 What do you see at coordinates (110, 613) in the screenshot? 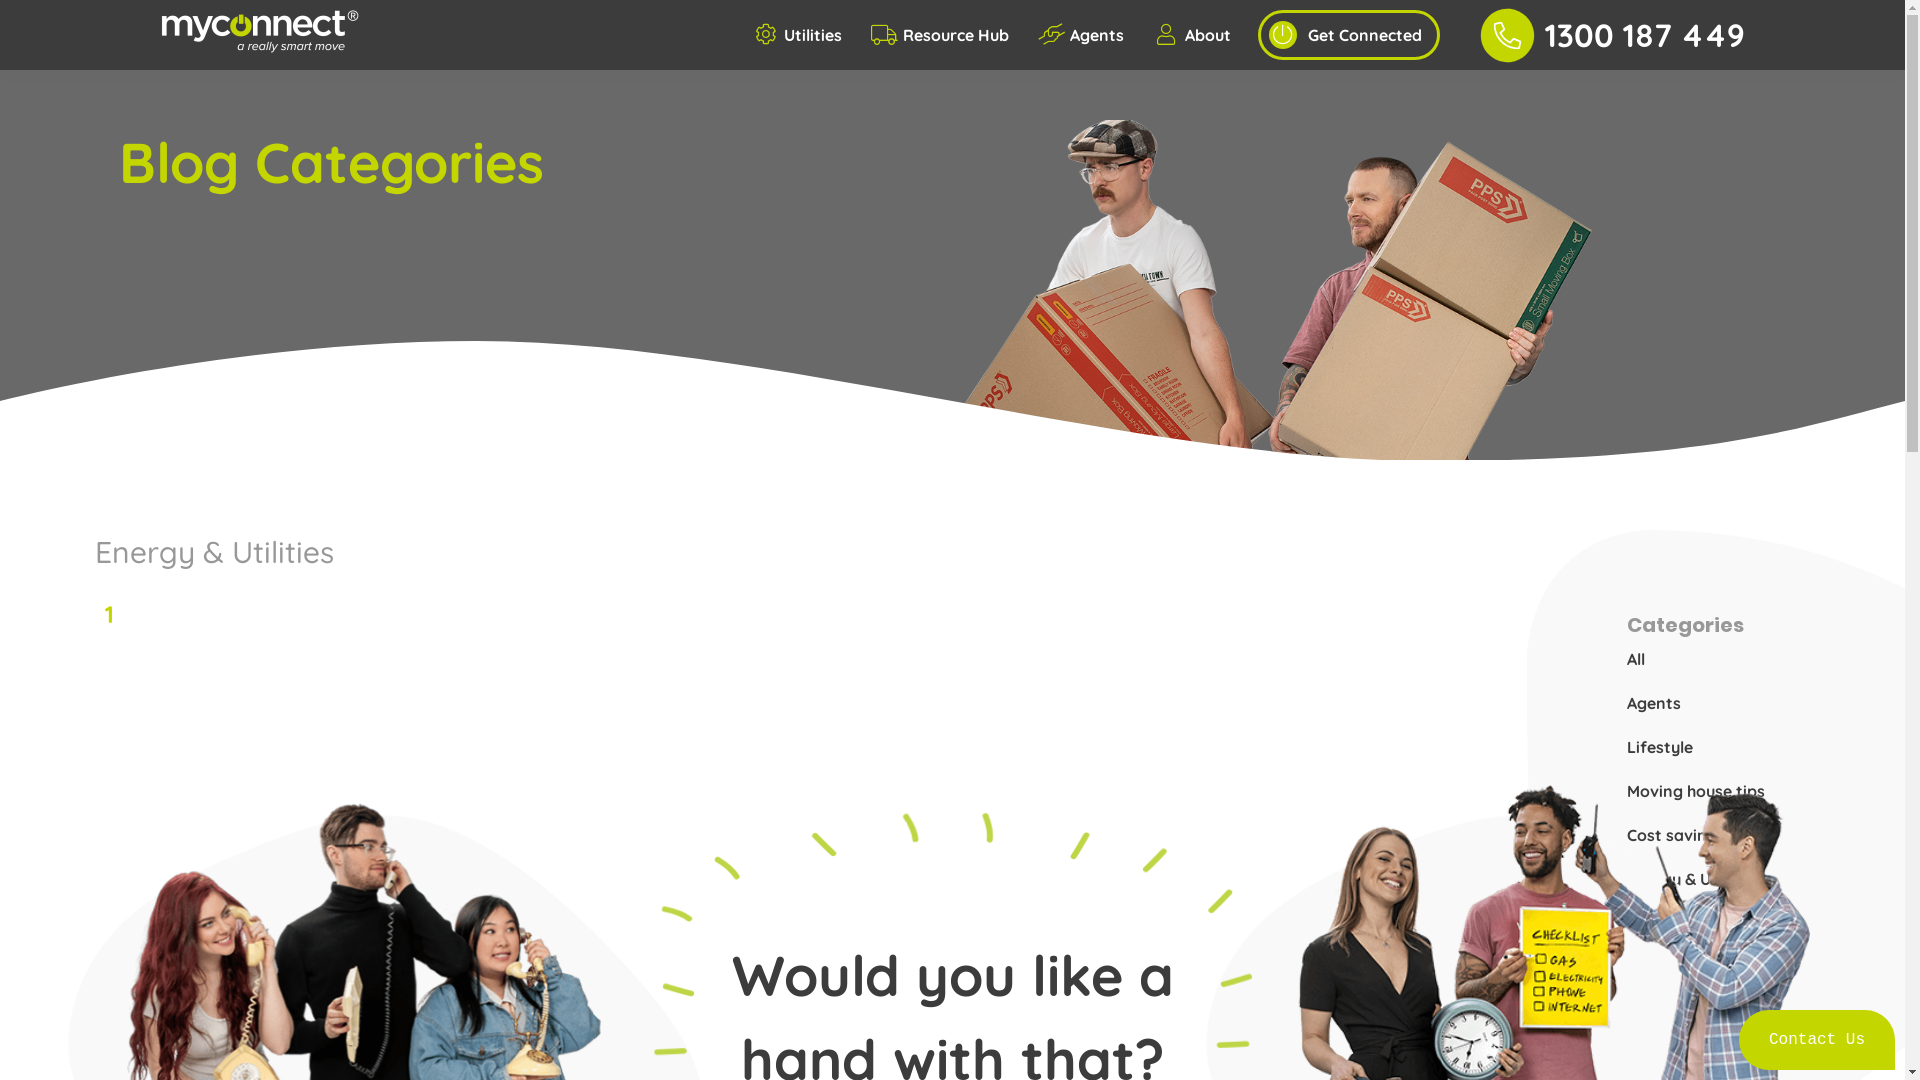
I see `1` at bounding box center [110, 613].